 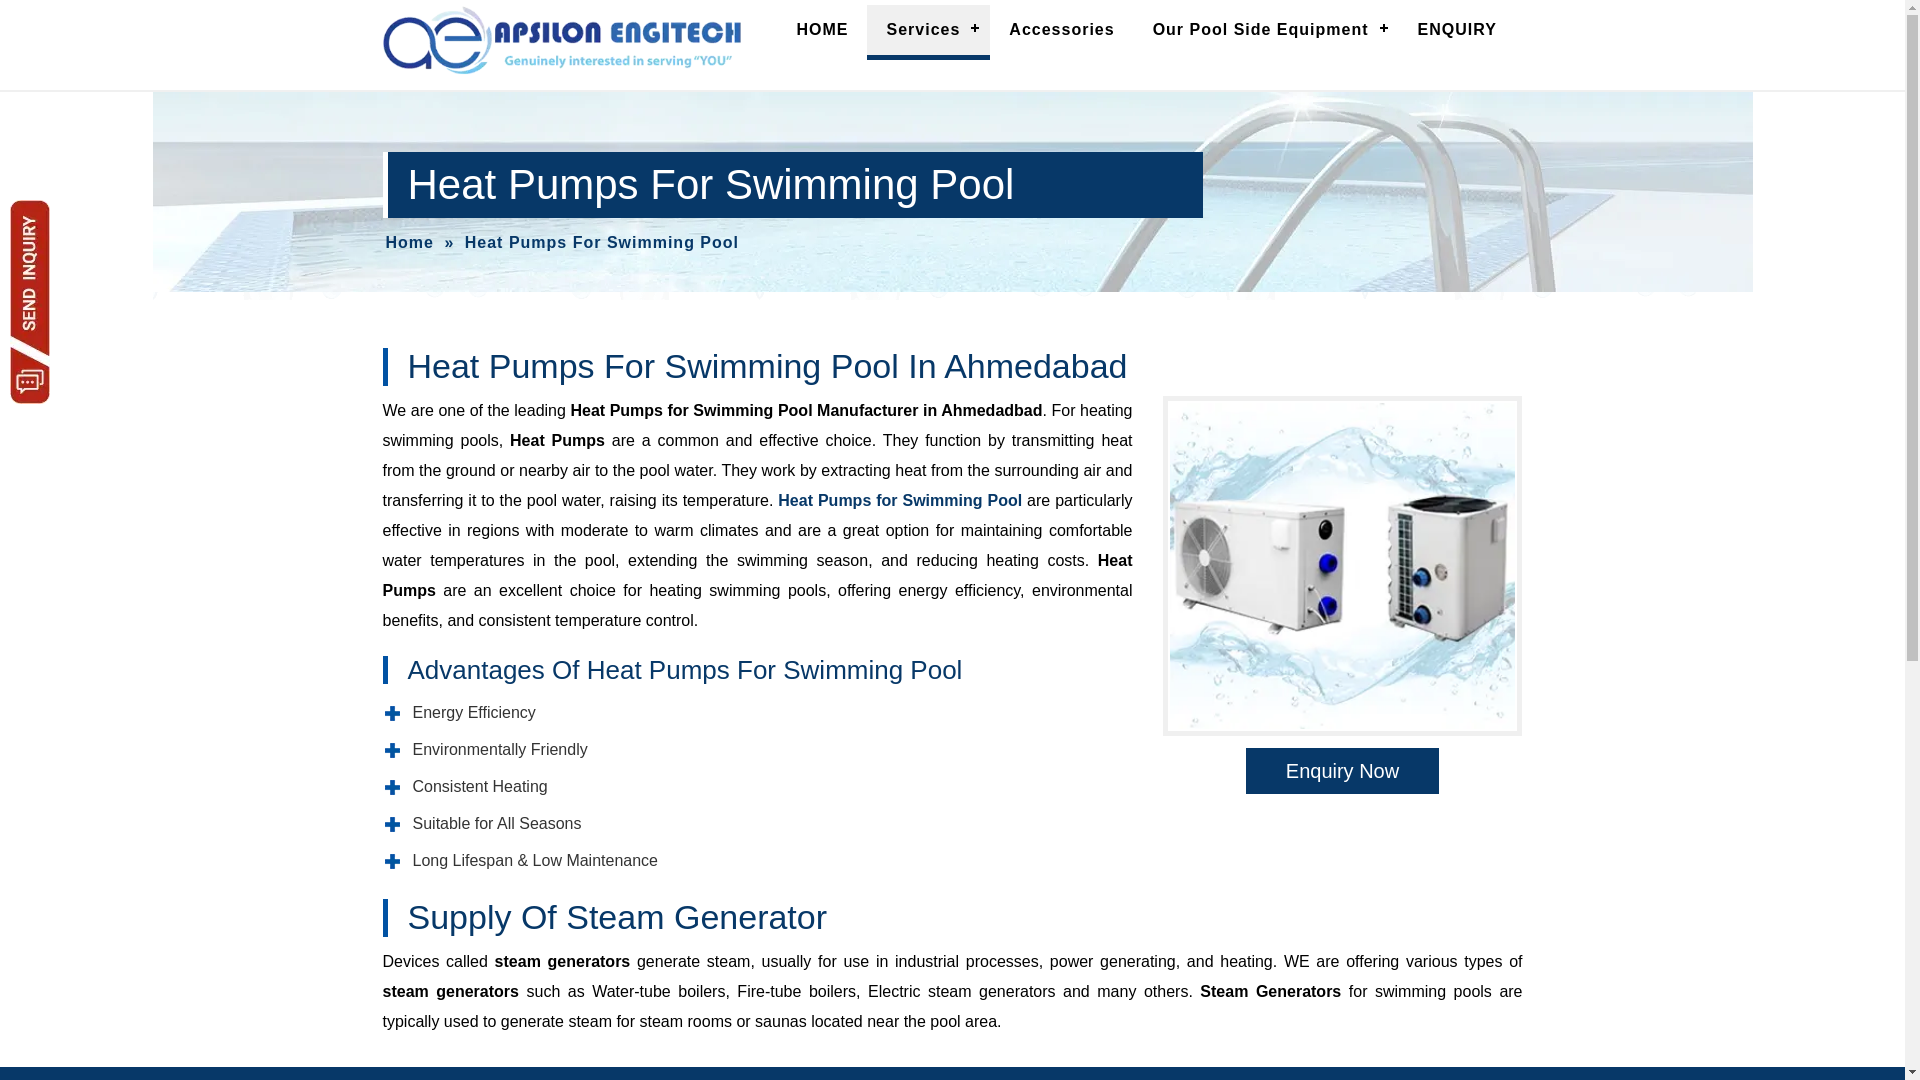 What do you see at coordinates (1342, 770) in the screenshot?
I see `Enquiry Now` at bounding box center [1342, 770].